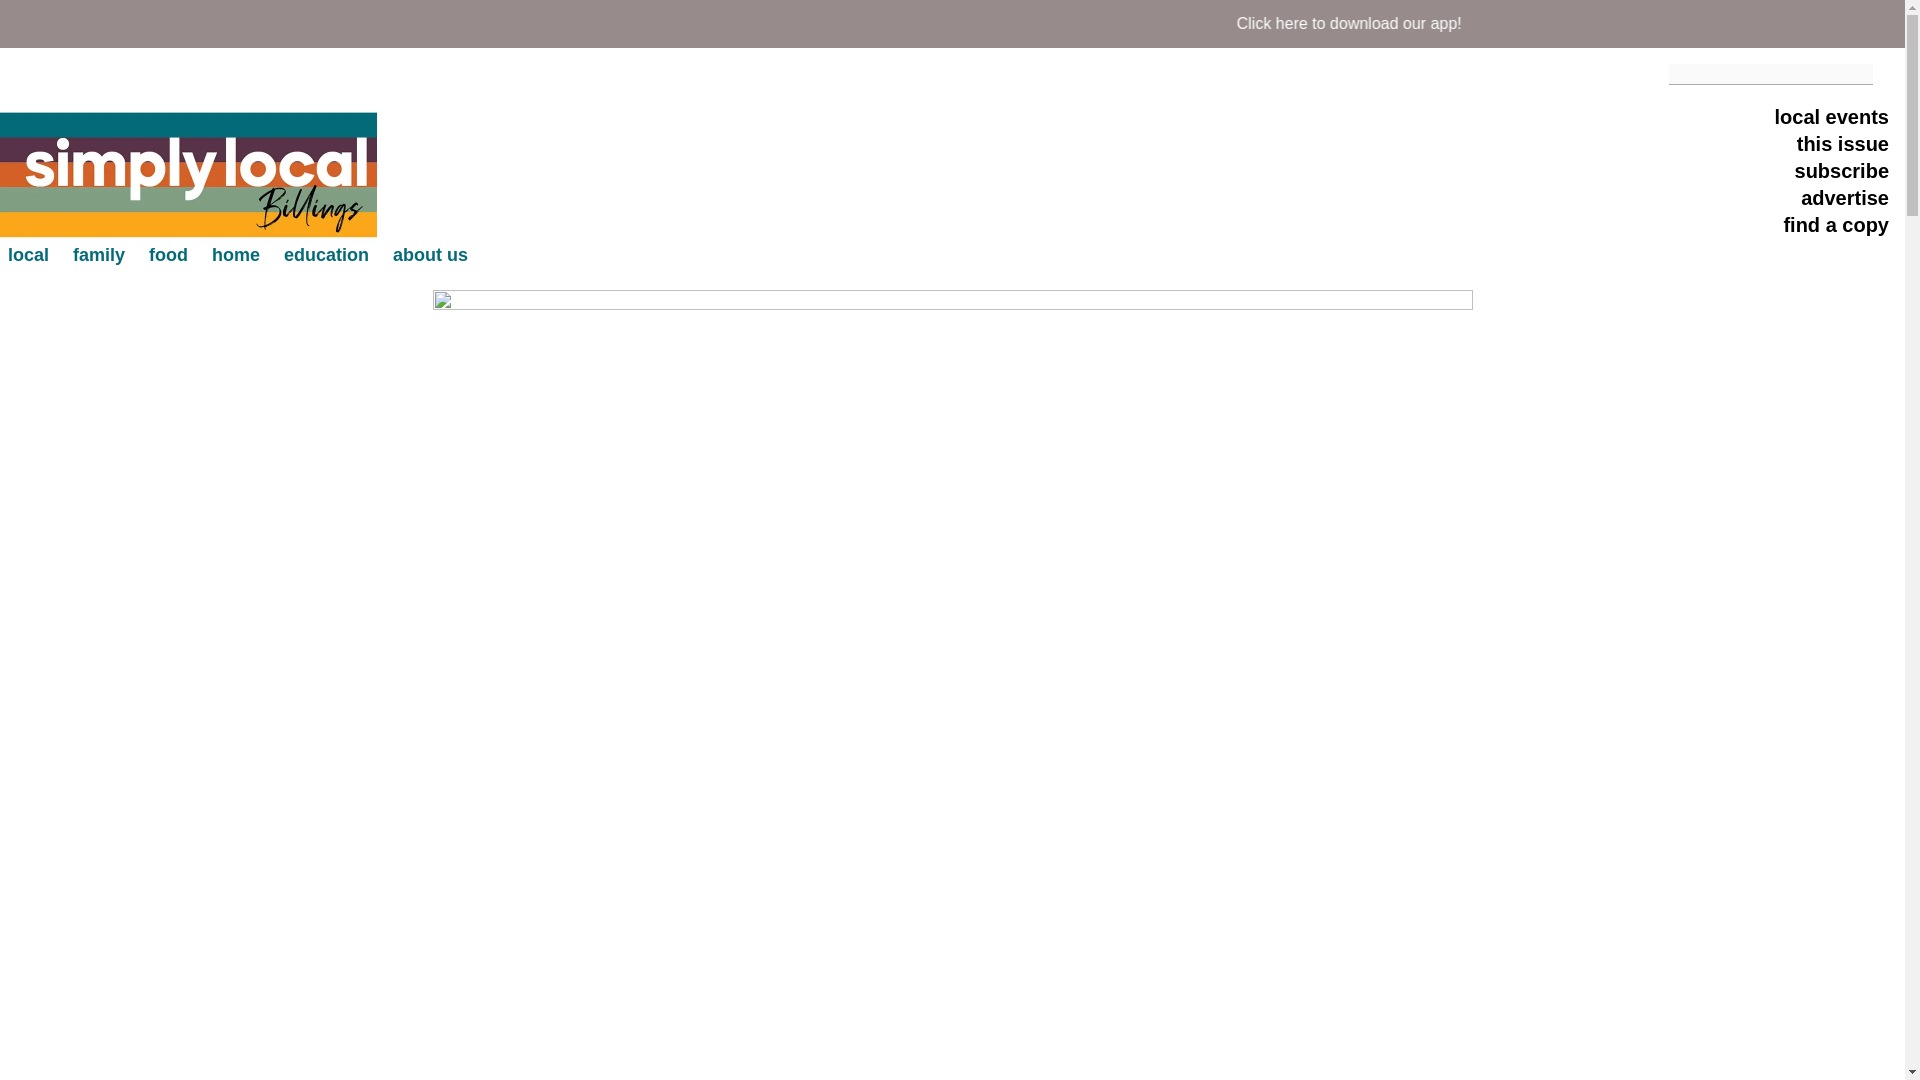 The height and width of the screenshot is (1080, 1920). Describe the element at coordinates (235, 254) in the screenshot. I see `home` at that location.